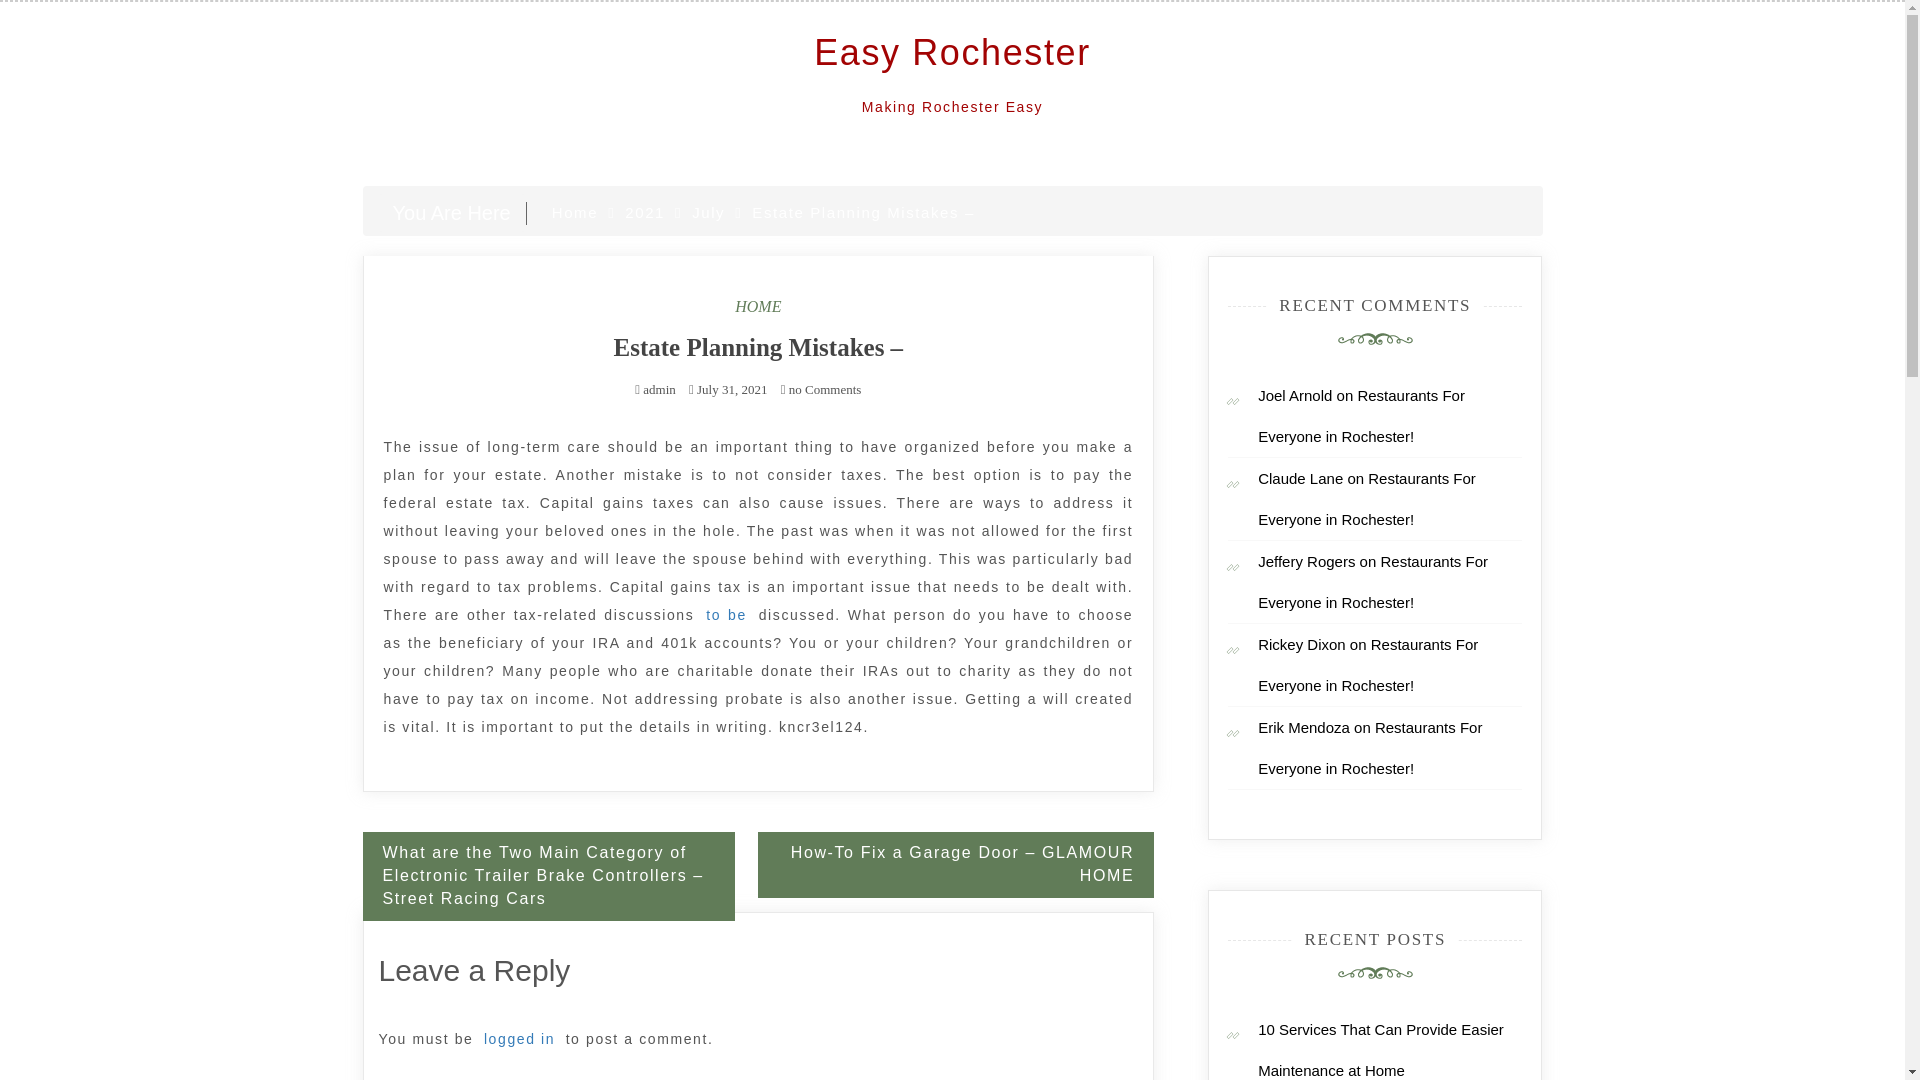 The height and width of the screenshot is (1080, 1920). What do you see at coordinates (1380, 1049) in the screenshot?
I see `10 Services That Can Provide Easier Maintenance at Home` at bounding box center [1380, 1049].